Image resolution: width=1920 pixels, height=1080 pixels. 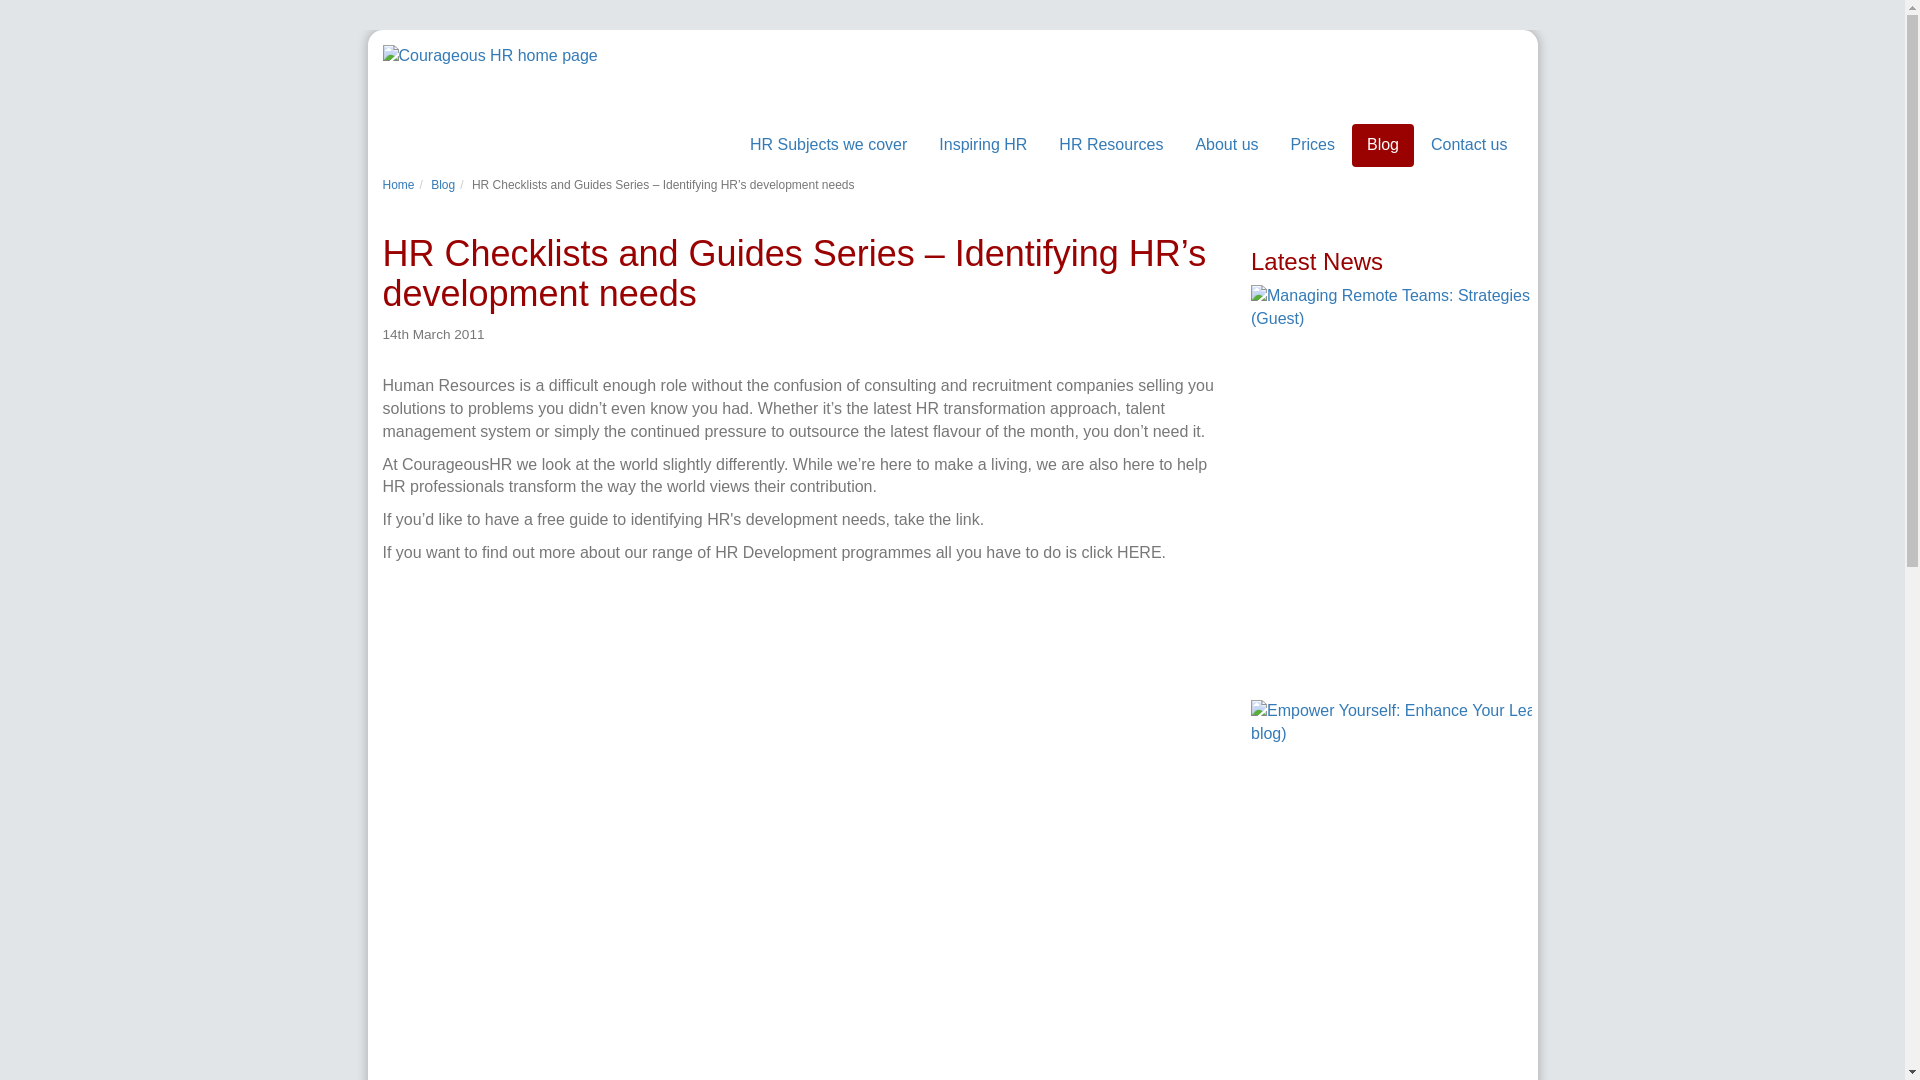 What do you see at coordinates (1312, 150) in the screenshot?
I see `Prices` at bounding box center [1312, 150].